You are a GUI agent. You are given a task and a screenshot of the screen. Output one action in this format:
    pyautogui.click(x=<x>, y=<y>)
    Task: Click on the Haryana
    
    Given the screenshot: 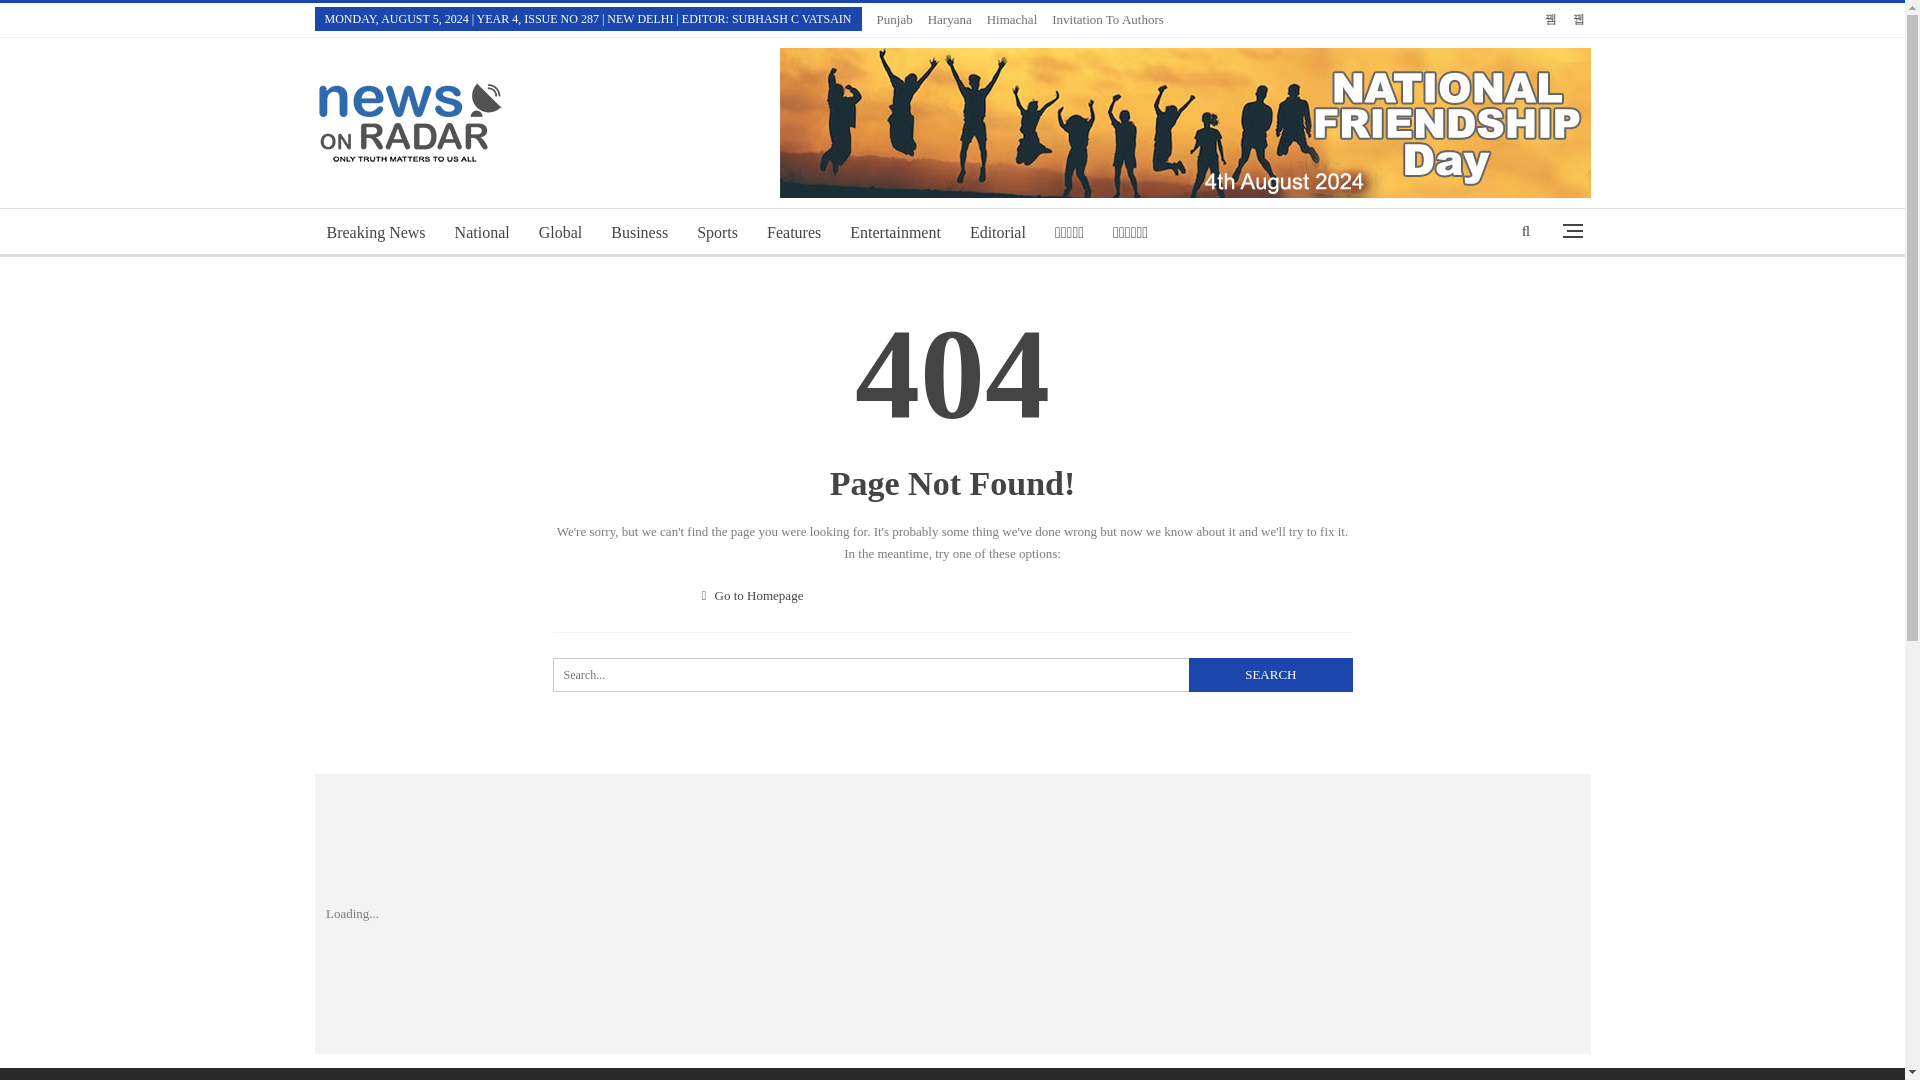 What is the action you would take?
    pyautogui.click(x=482, y=172)
    